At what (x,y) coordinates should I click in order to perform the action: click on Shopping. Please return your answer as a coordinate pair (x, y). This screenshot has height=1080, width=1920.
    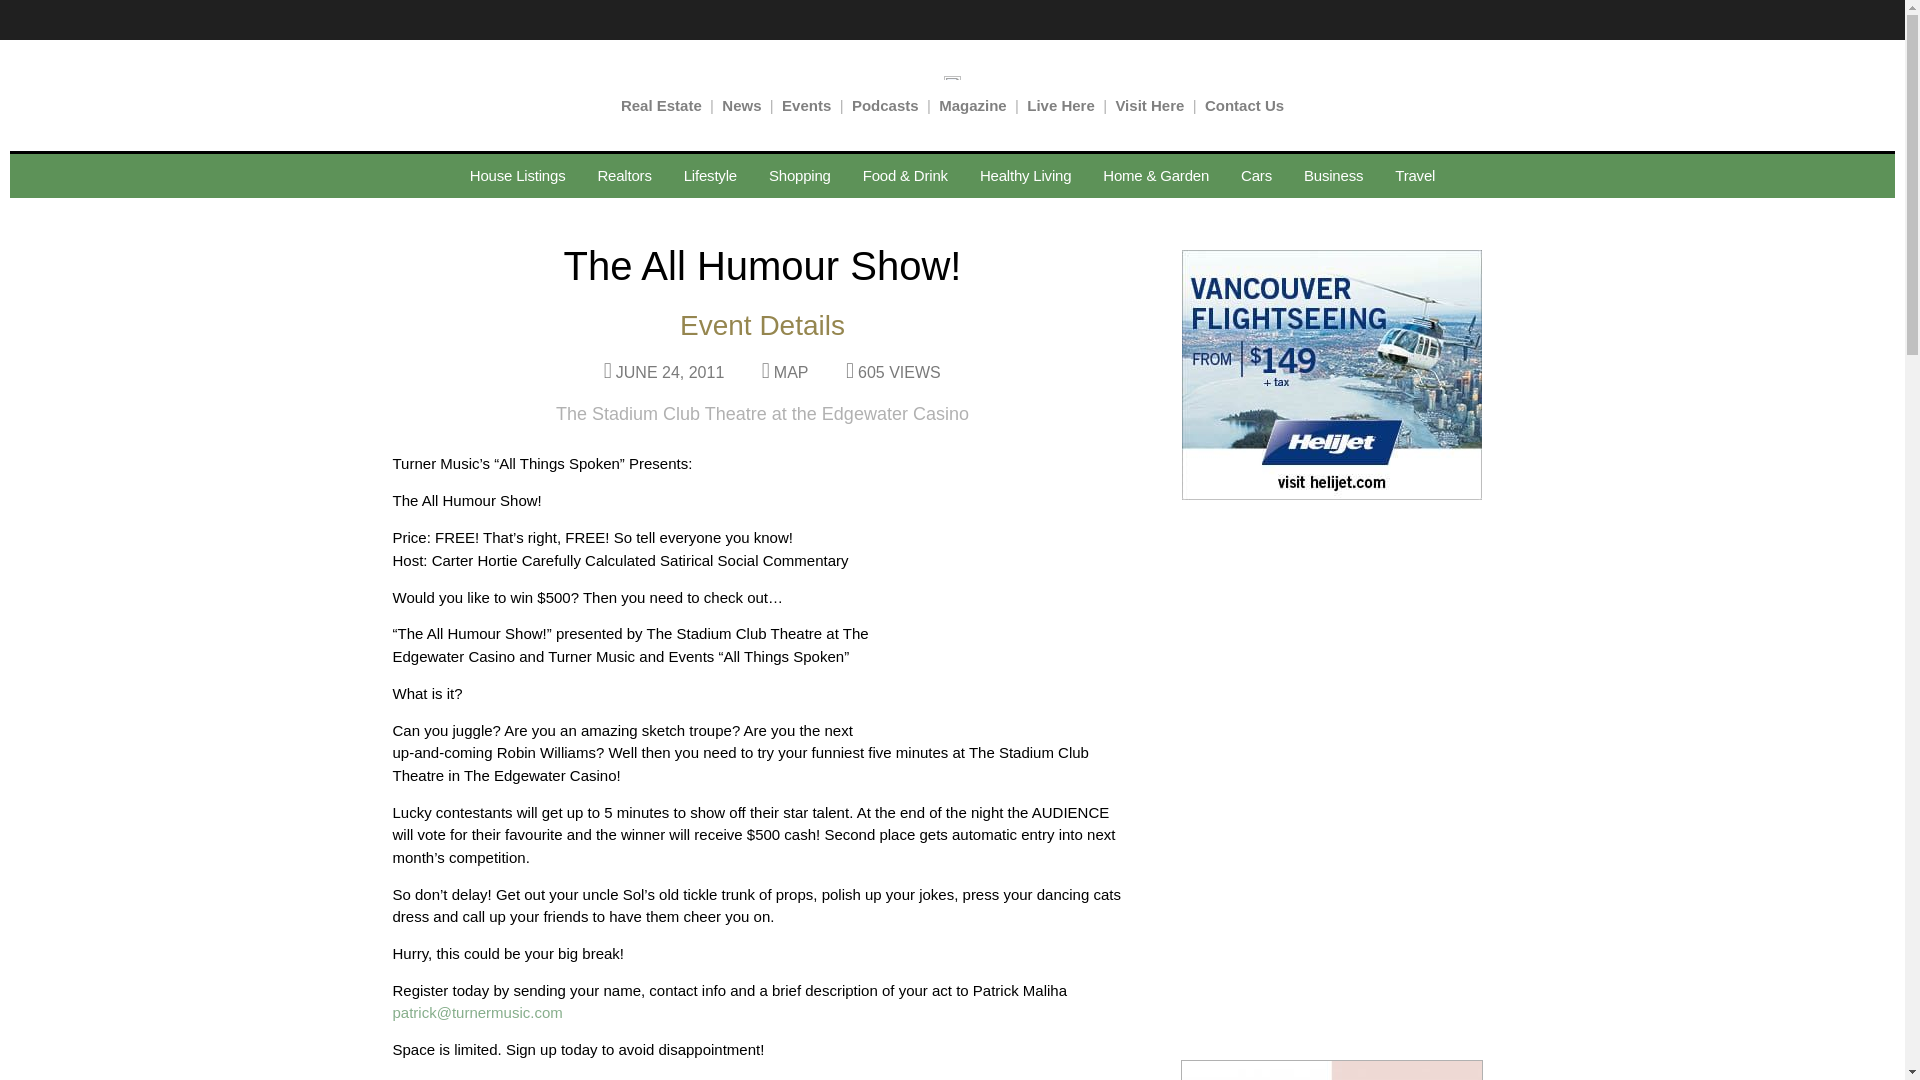
    Looking at the image, I should click on (799, 176).